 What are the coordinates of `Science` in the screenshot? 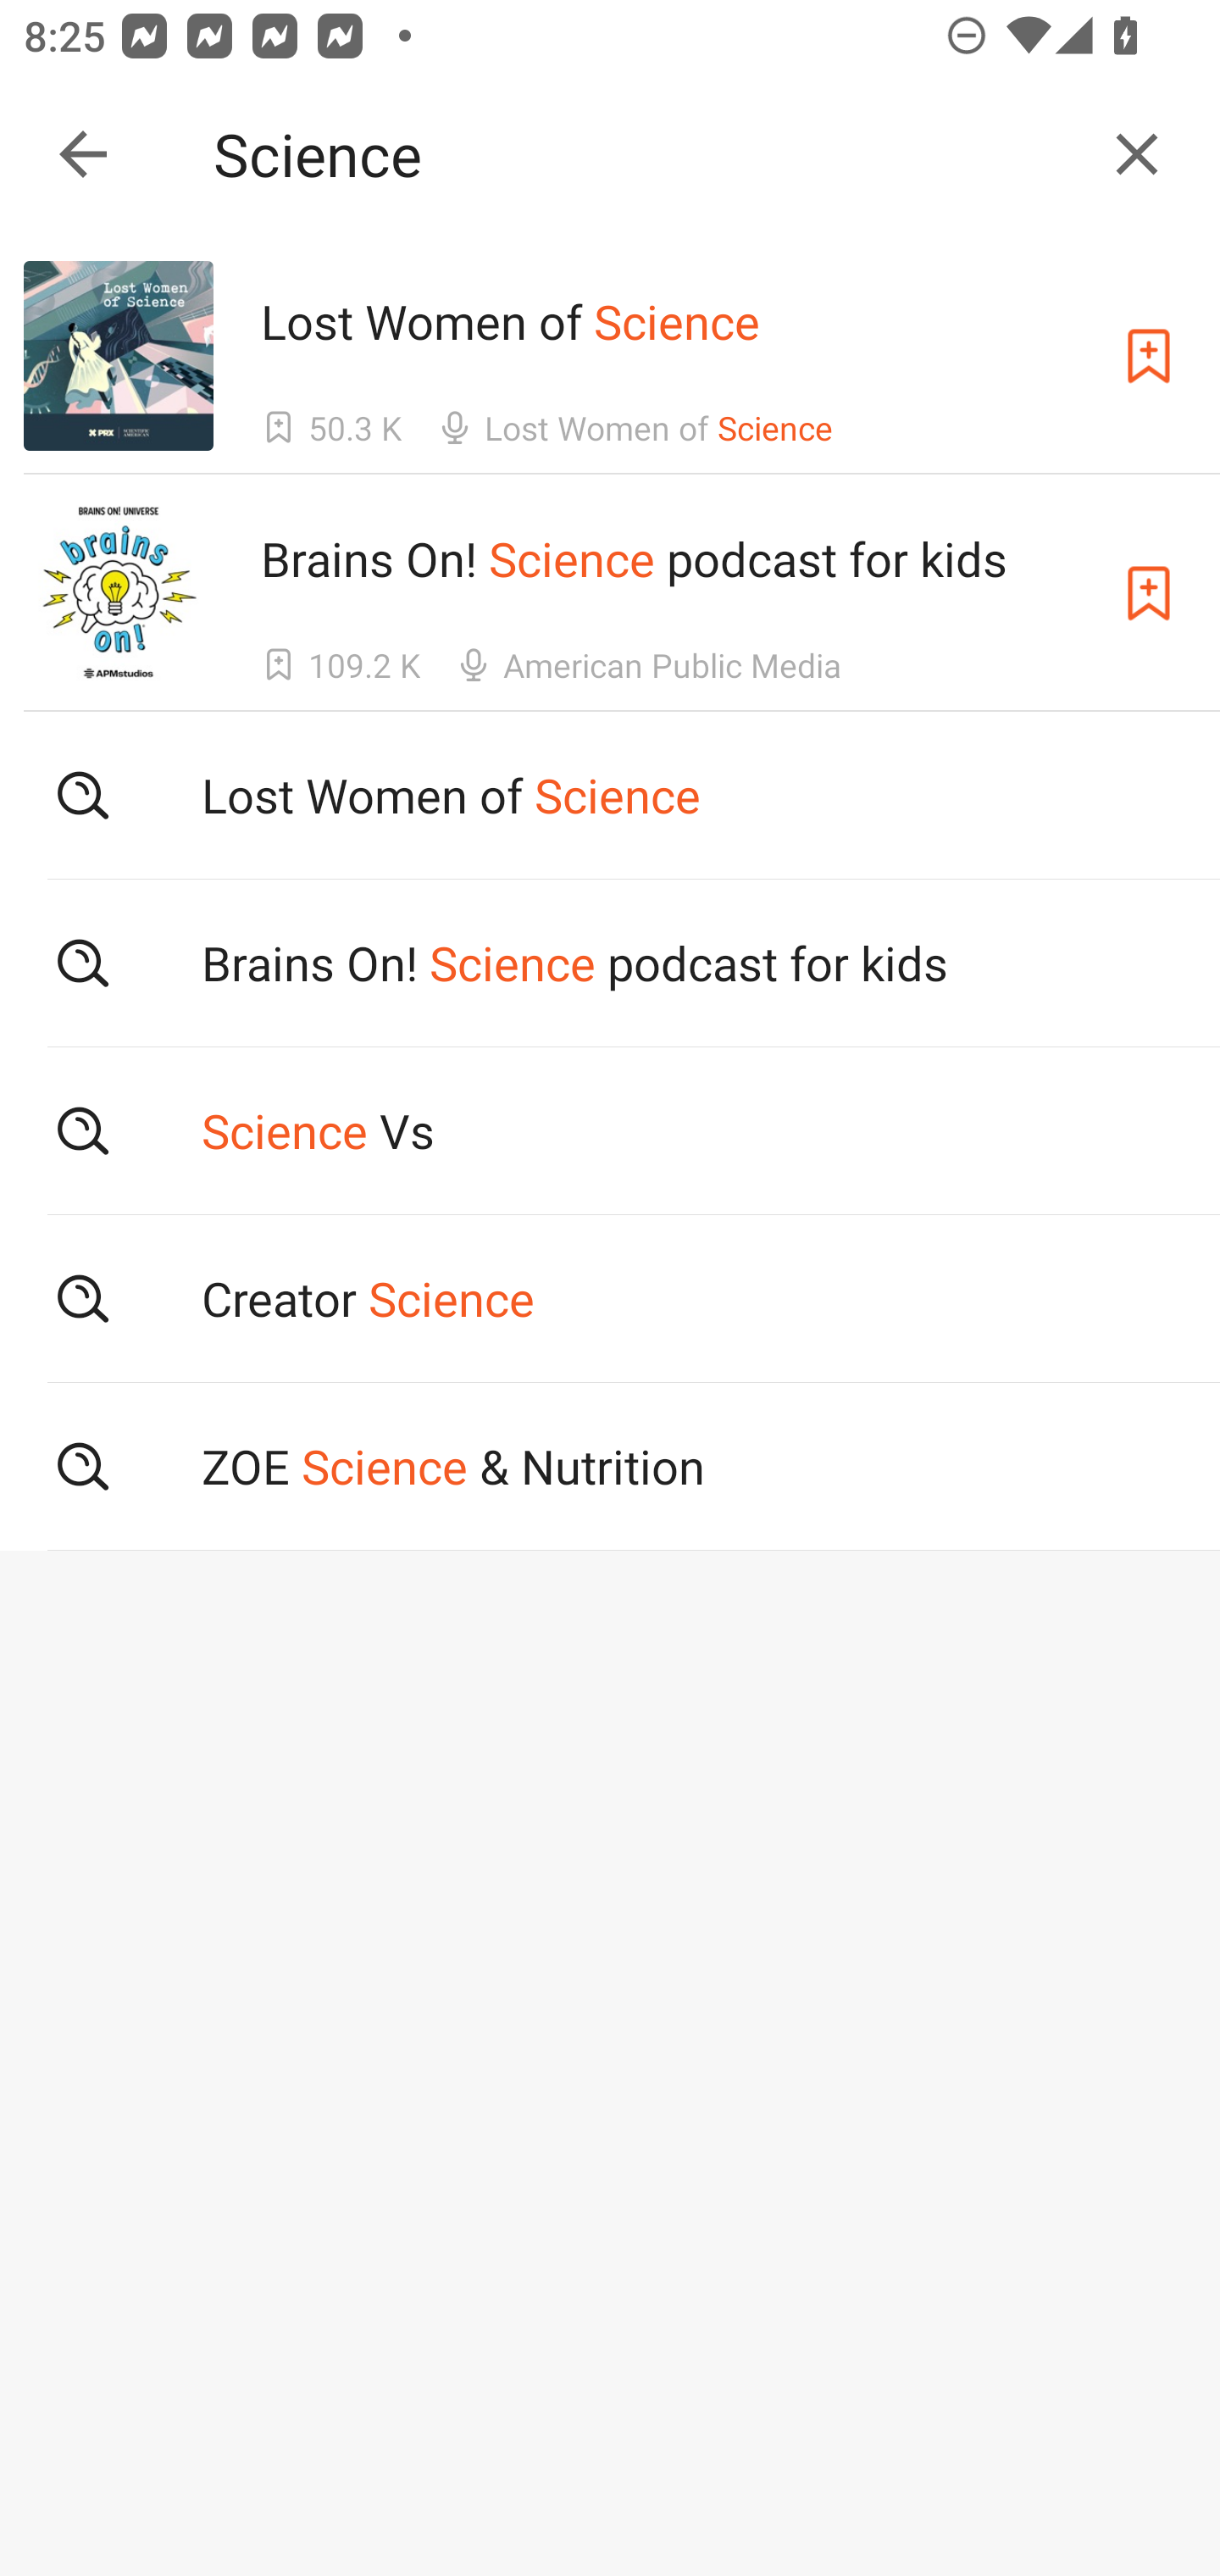 It's located at (645, 154).